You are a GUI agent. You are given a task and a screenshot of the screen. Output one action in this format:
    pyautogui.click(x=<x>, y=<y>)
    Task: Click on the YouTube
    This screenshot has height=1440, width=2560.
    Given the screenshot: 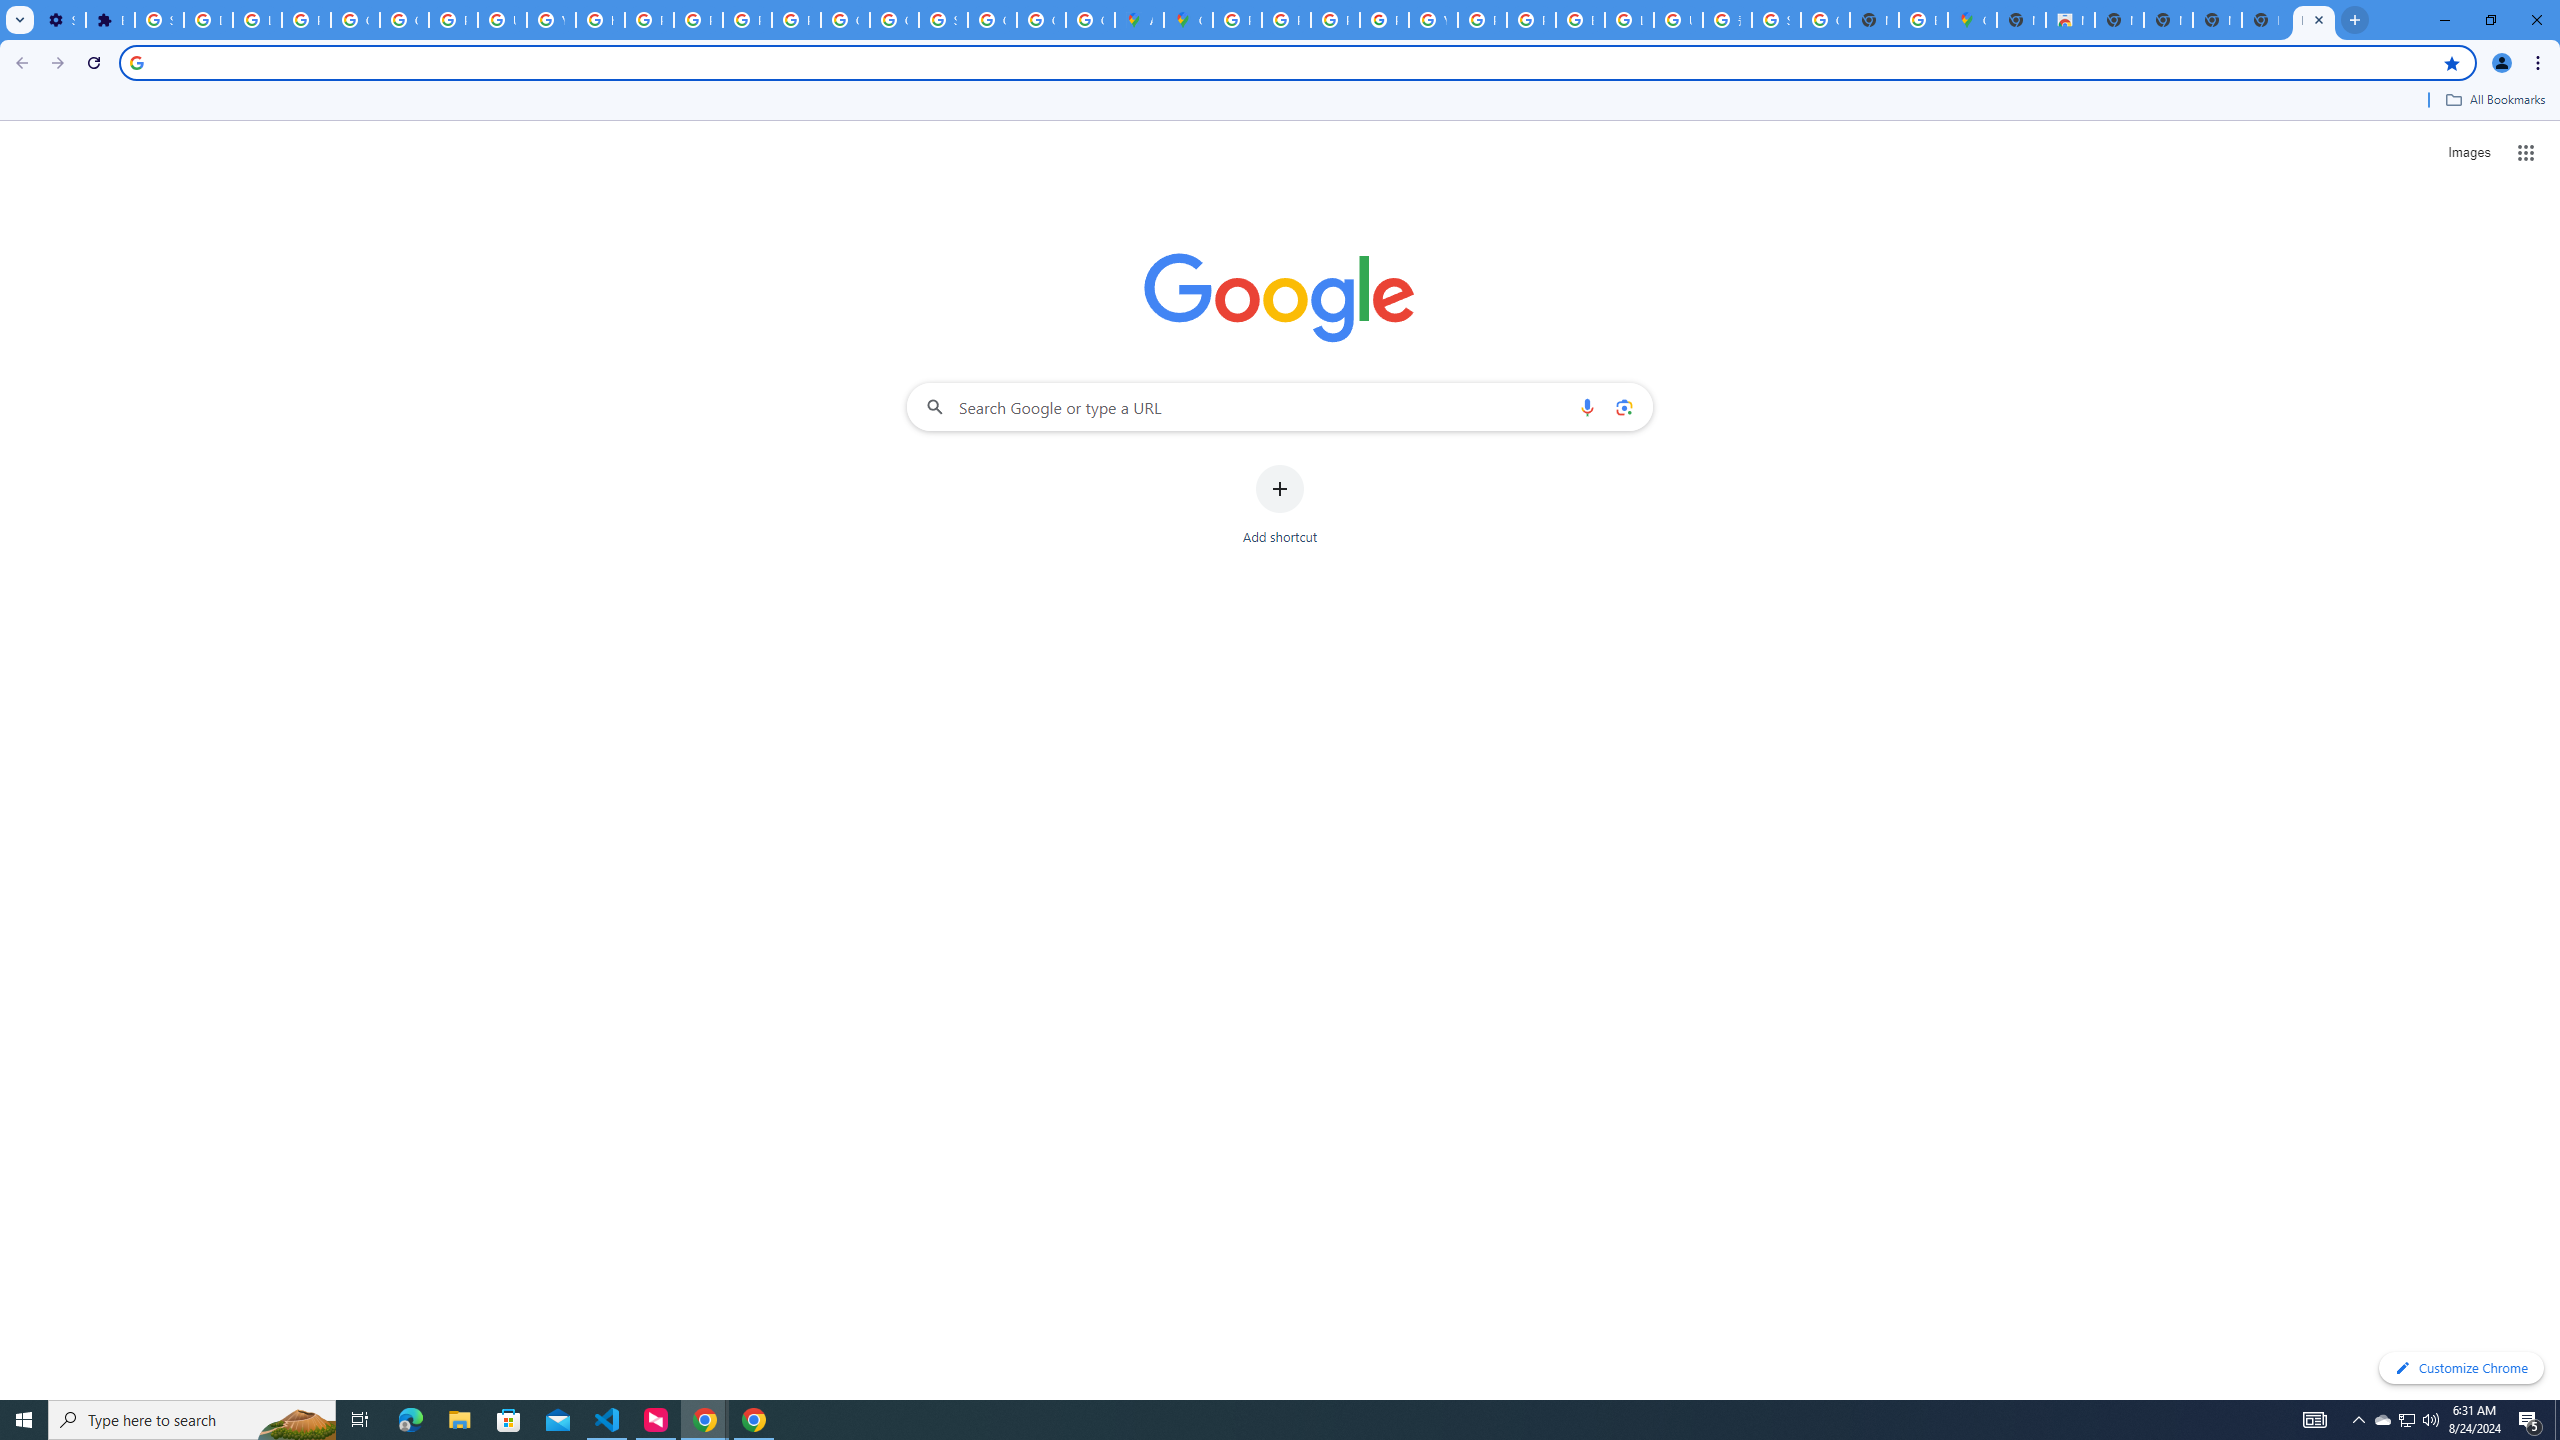 What is the action you would take?
    pyautogui.click(x=1433, y=20)
    